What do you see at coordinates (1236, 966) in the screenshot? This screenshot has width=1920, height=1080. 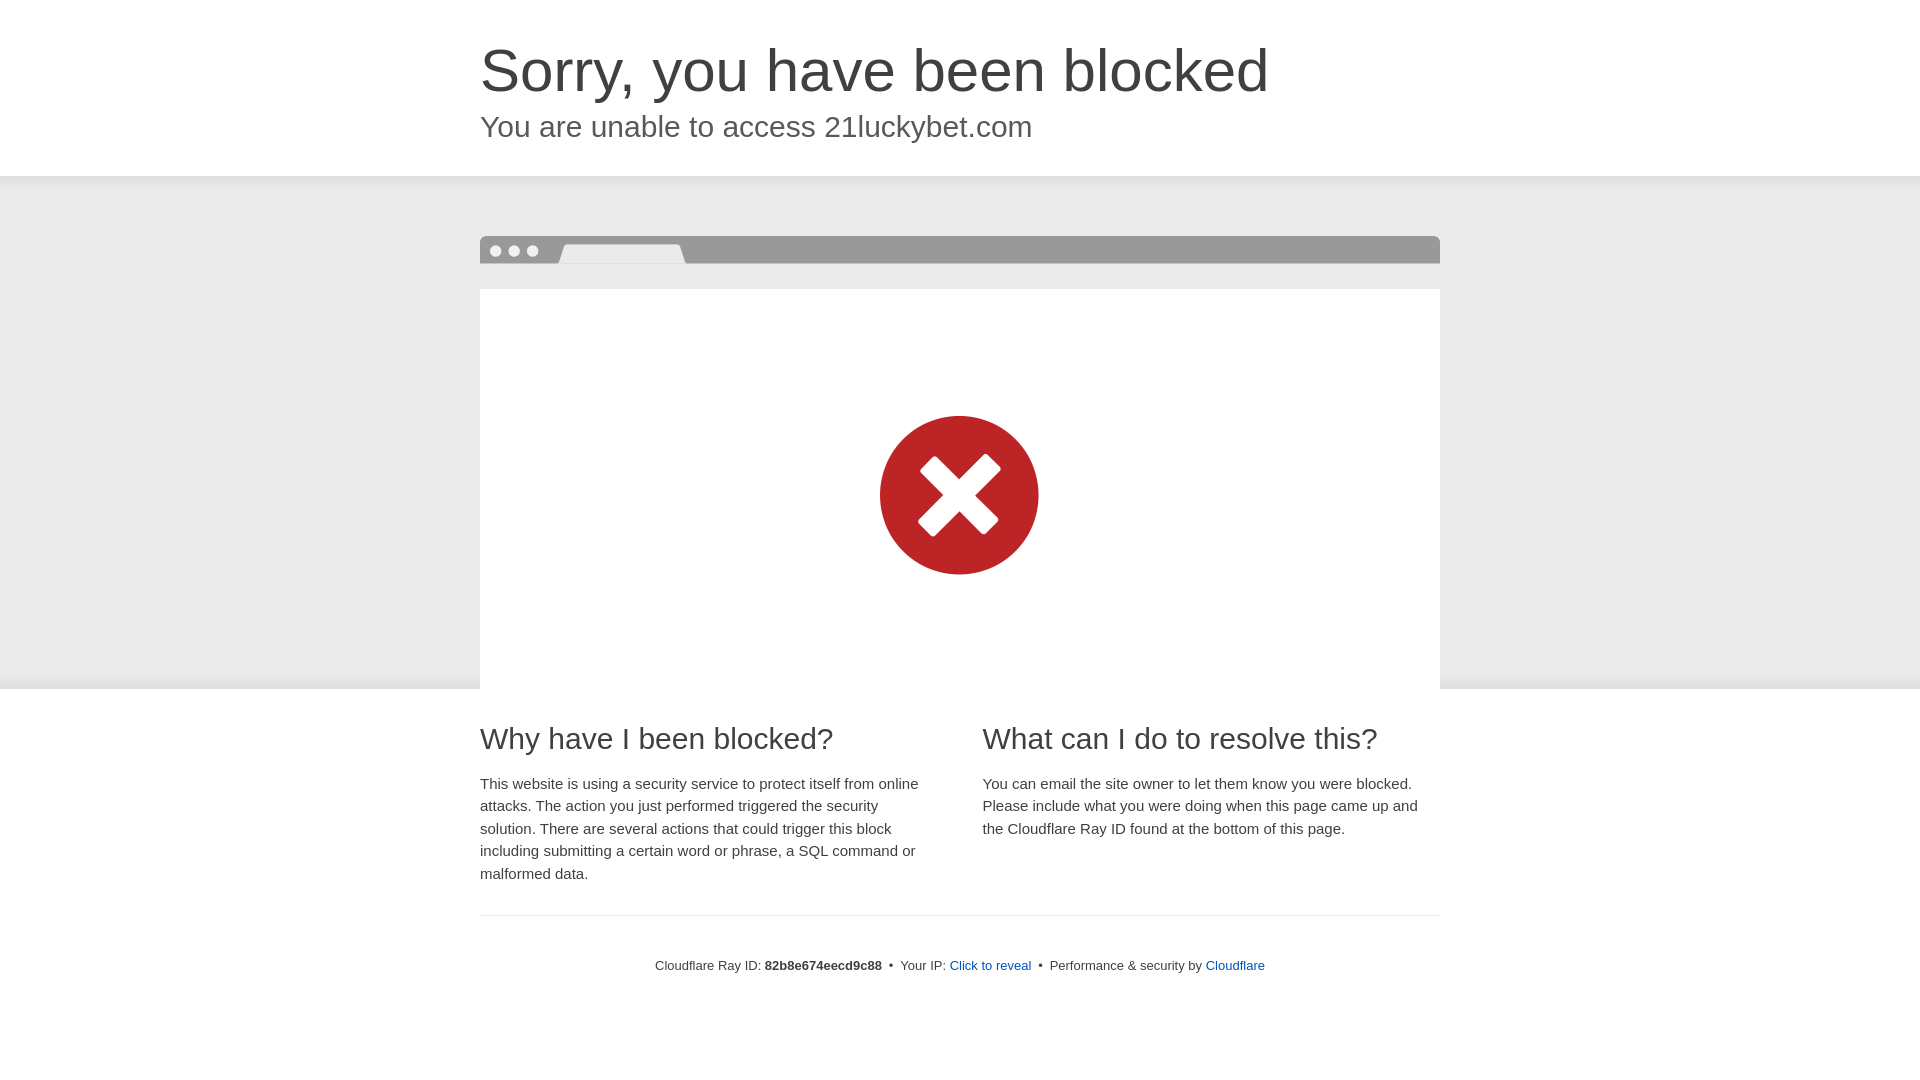 I see `Cloudflare` at bounding box center [1236, 966].